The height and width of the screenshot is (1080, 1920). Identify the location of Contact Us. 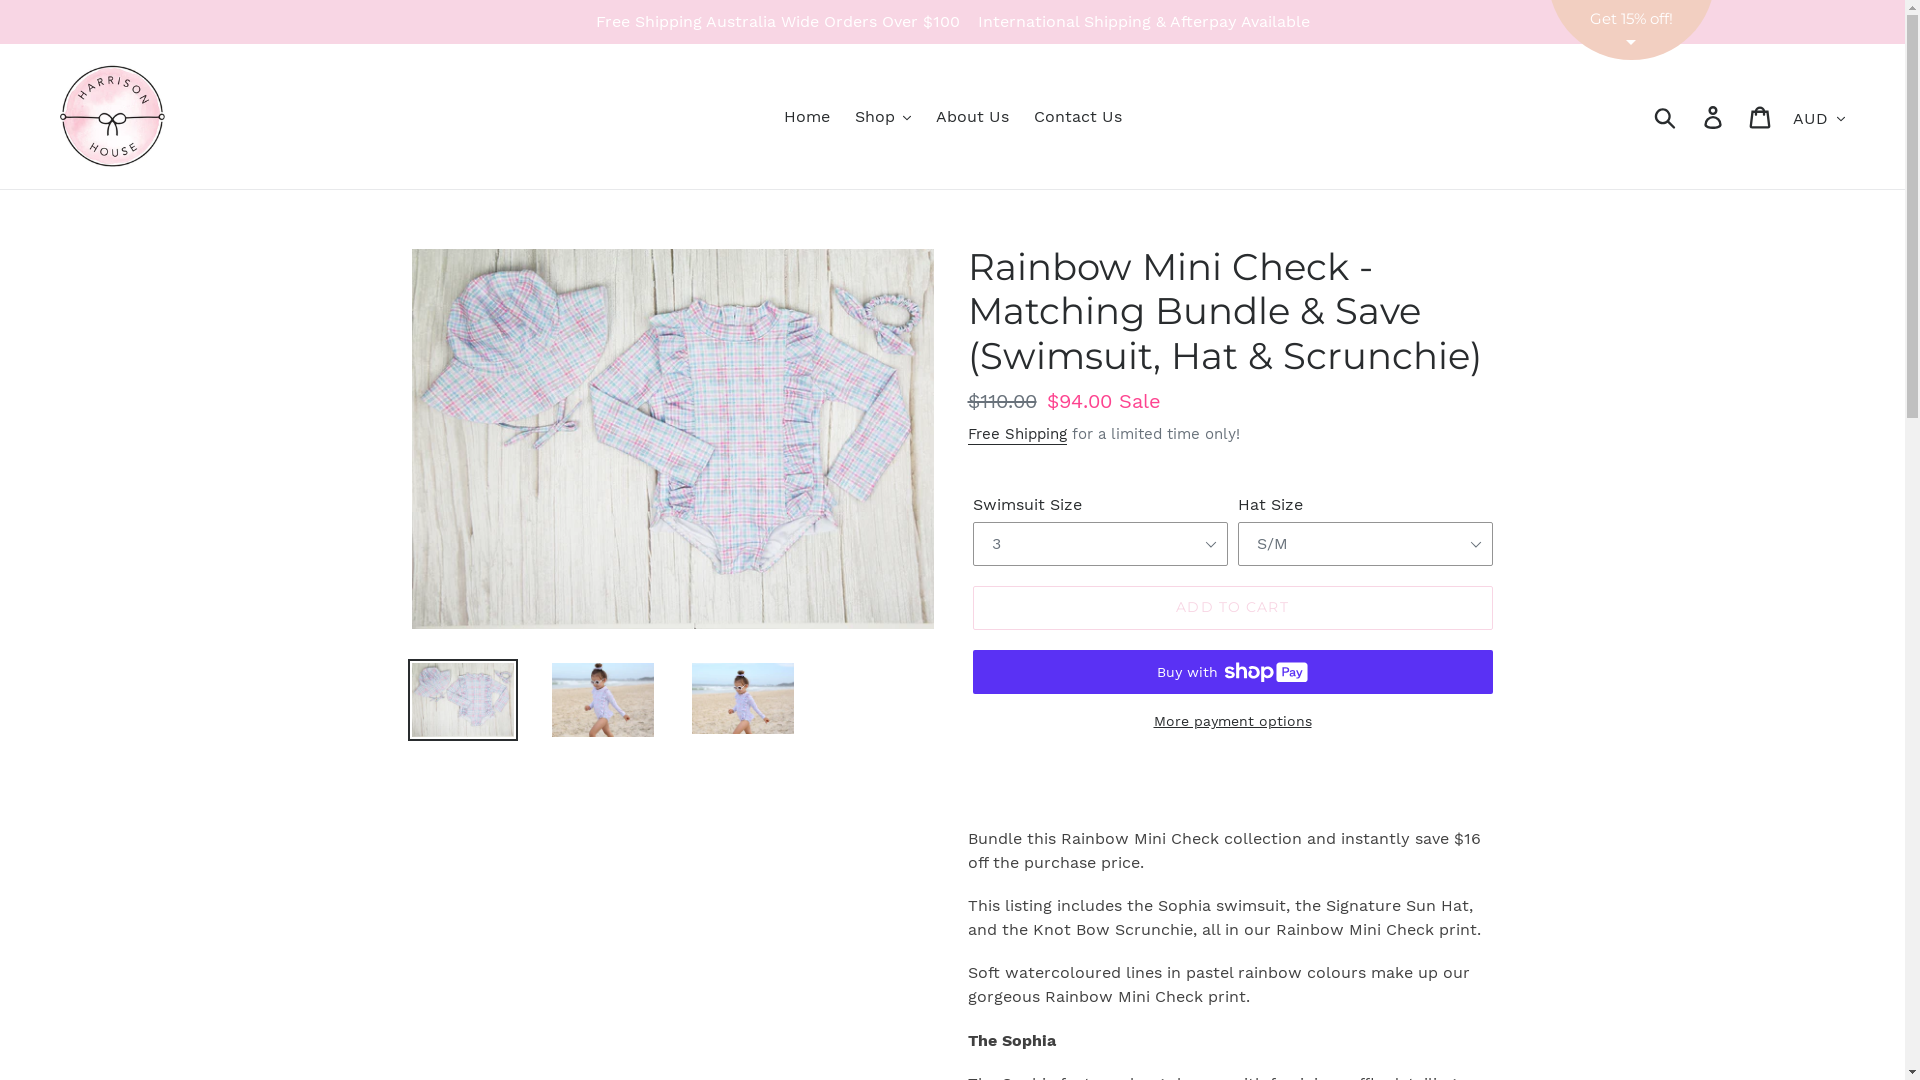
(1078, 117).